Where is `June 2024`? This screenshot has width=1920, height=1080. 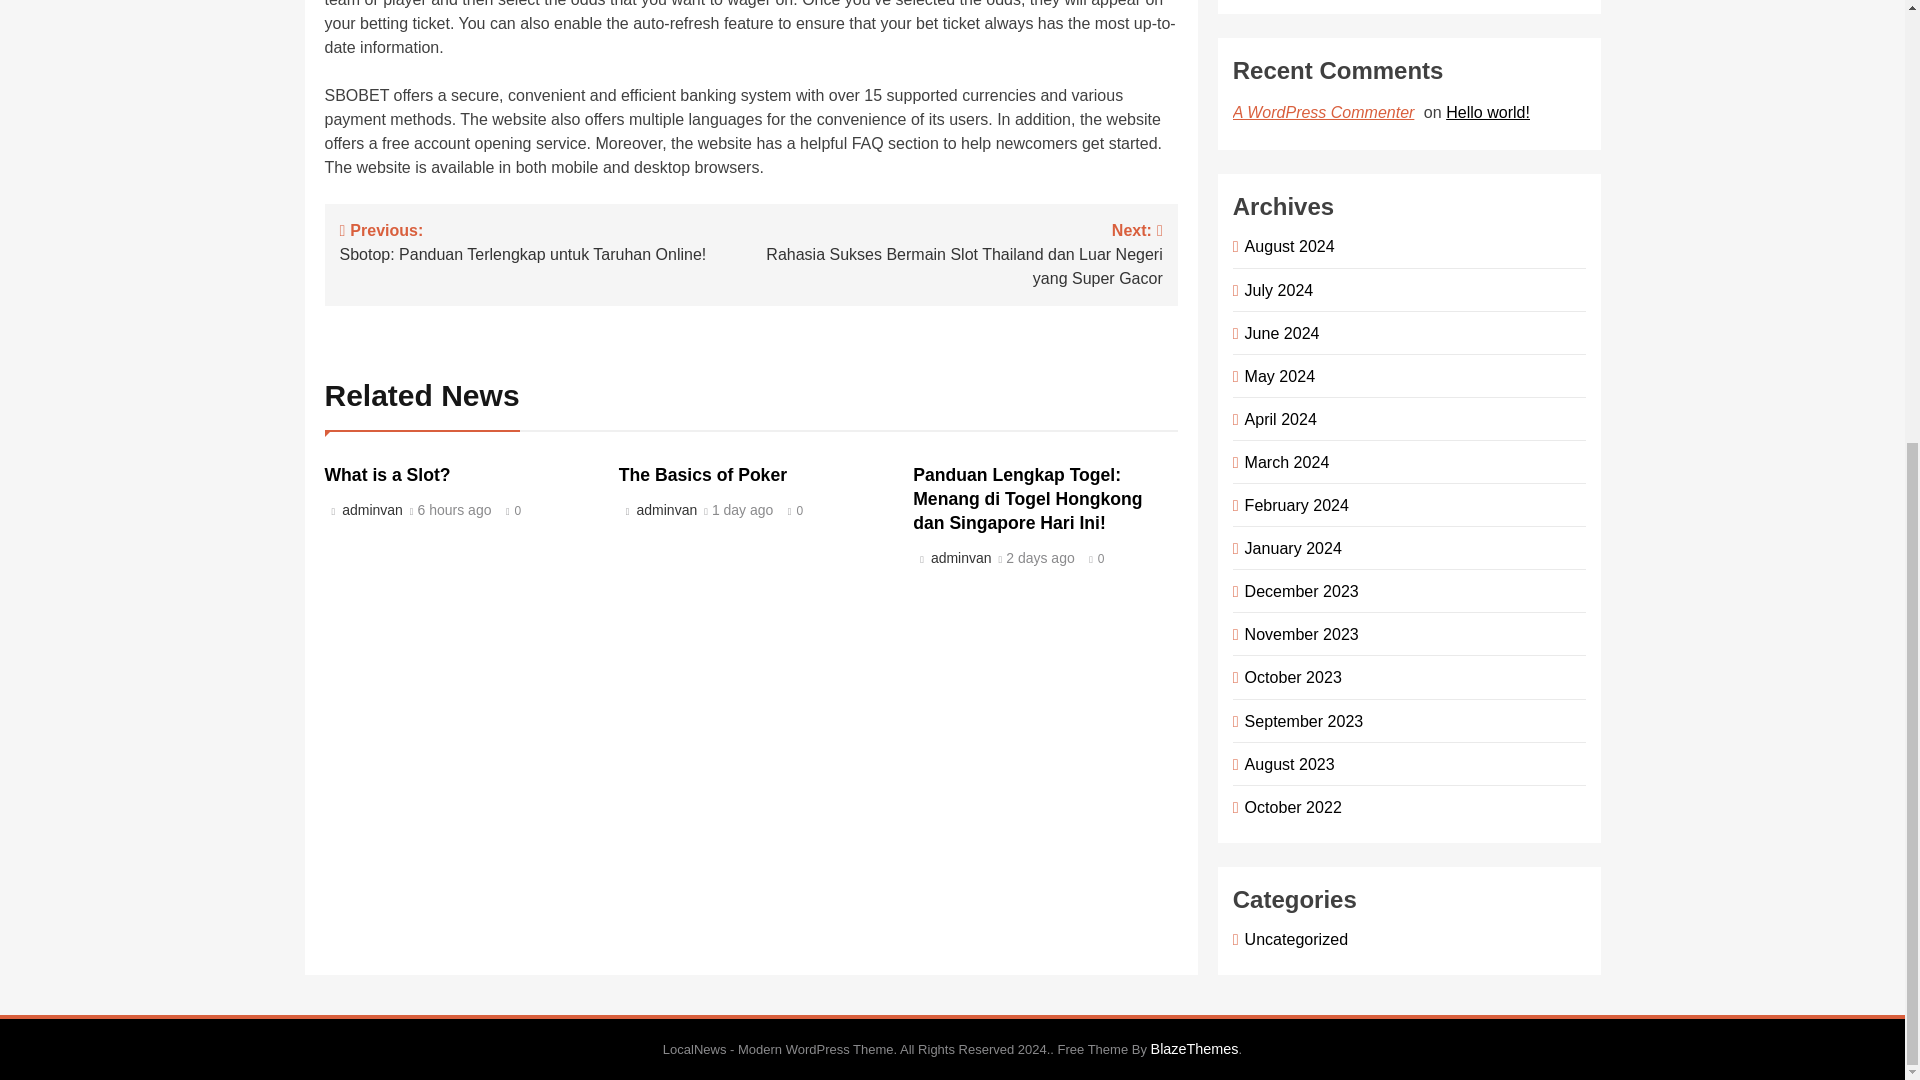
June 2024 is located at coordinates (546, 241).